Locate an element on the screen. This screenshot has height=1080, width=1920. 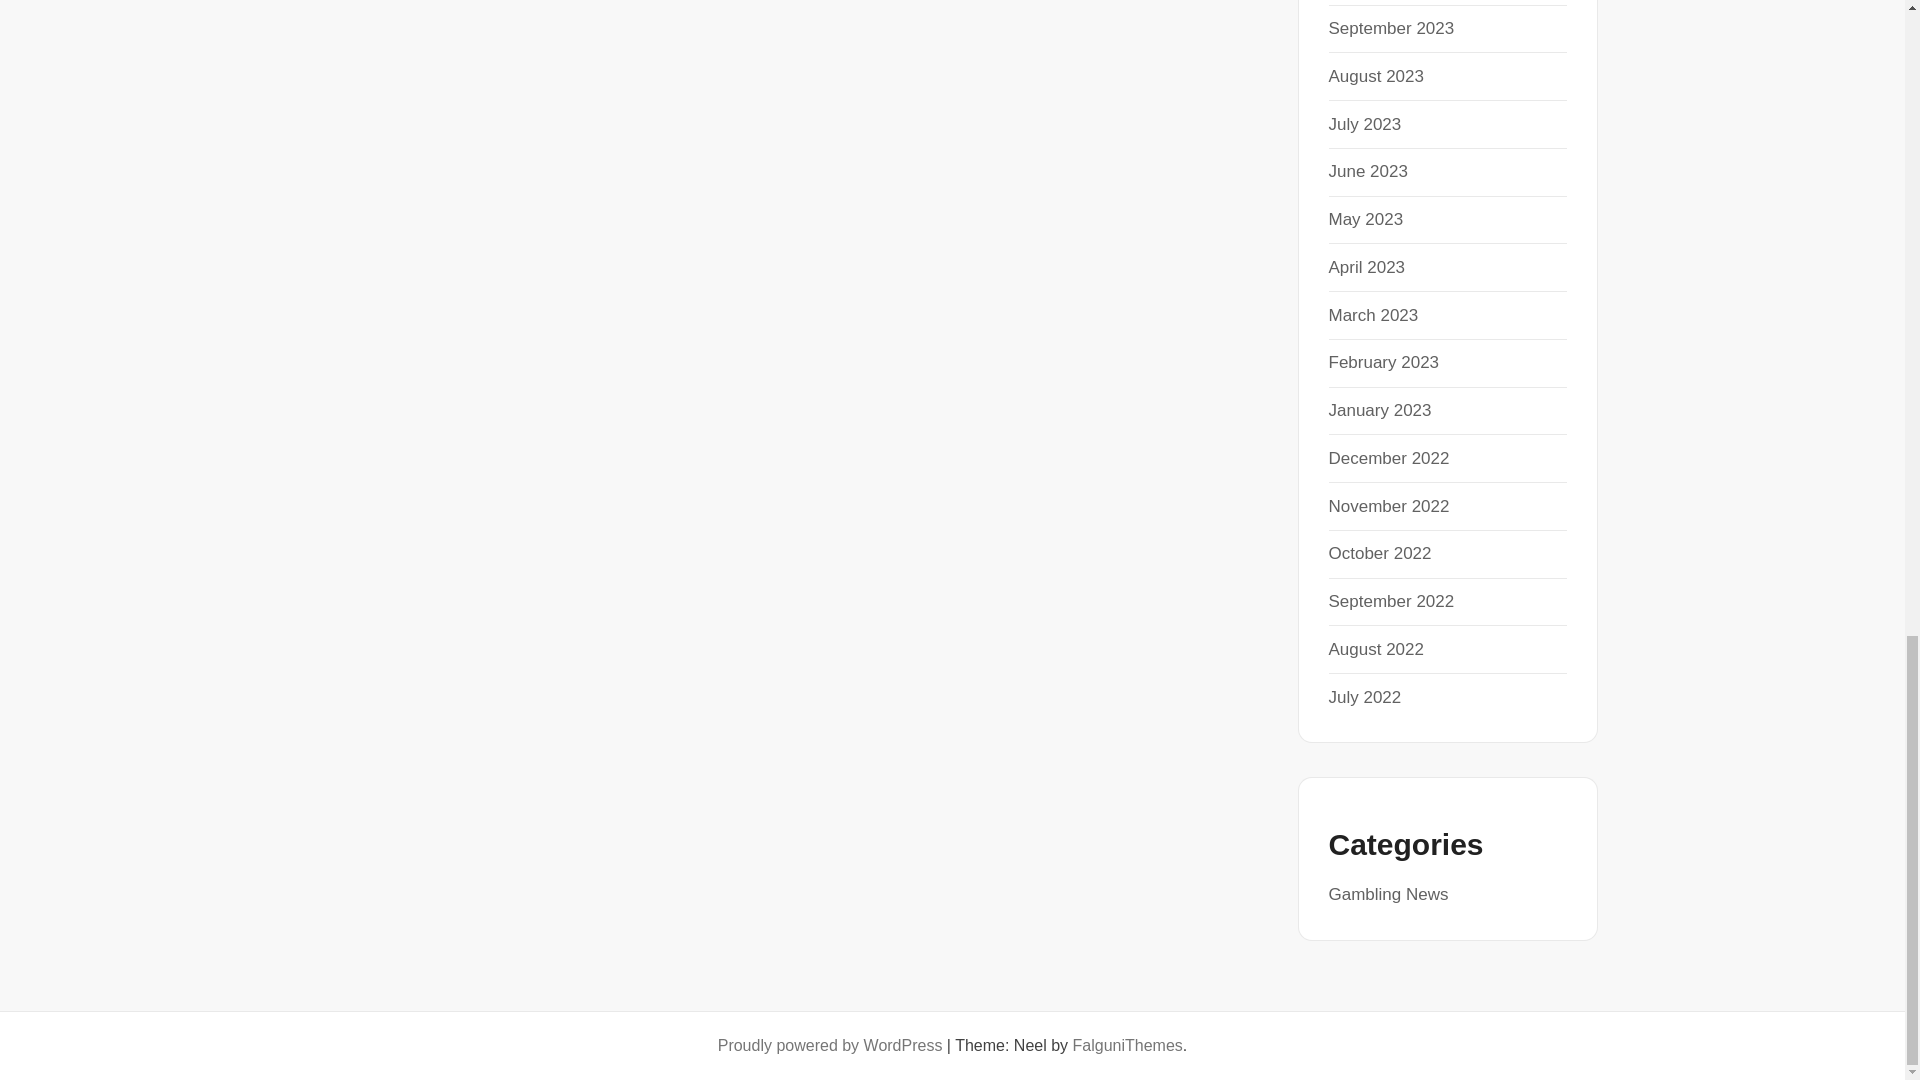
February 2023 is located at coordinates (1383, 362).